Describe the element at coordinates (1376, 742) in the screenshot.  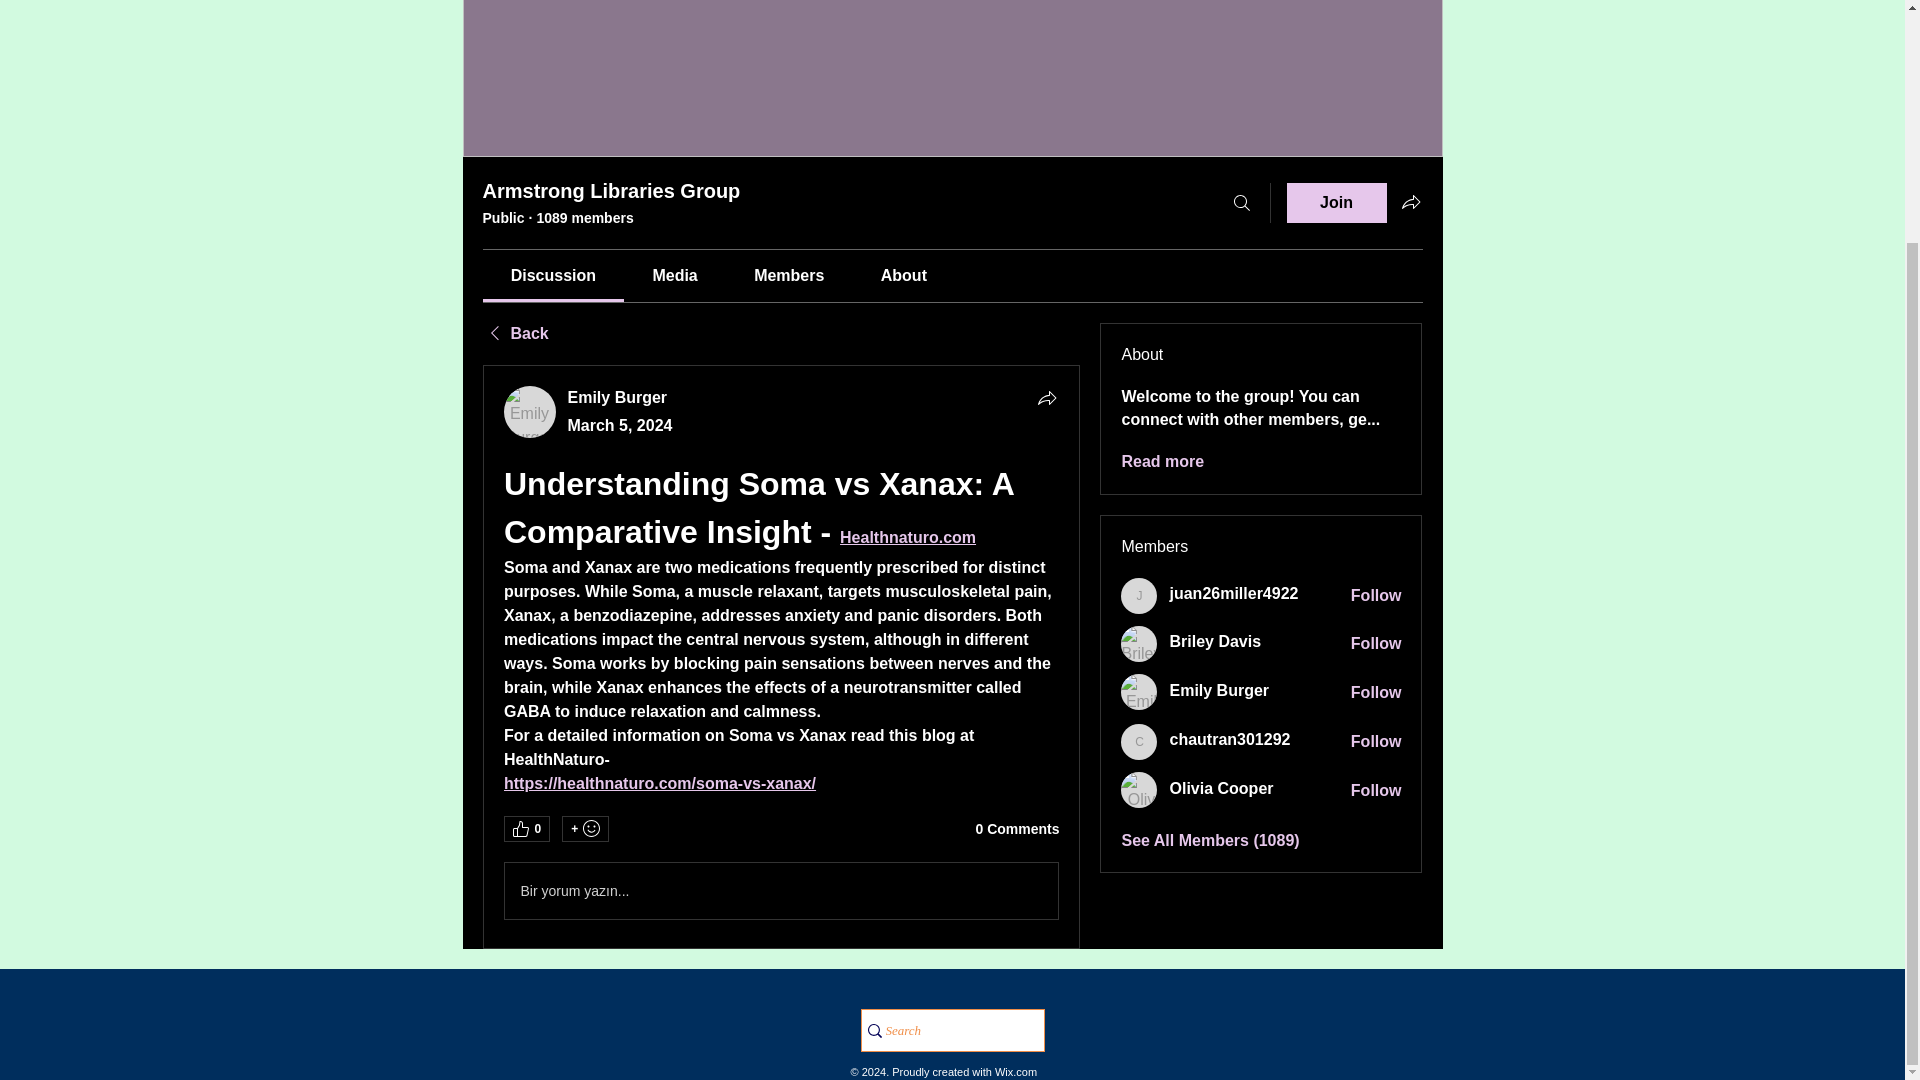
I see `Follow` at that location.